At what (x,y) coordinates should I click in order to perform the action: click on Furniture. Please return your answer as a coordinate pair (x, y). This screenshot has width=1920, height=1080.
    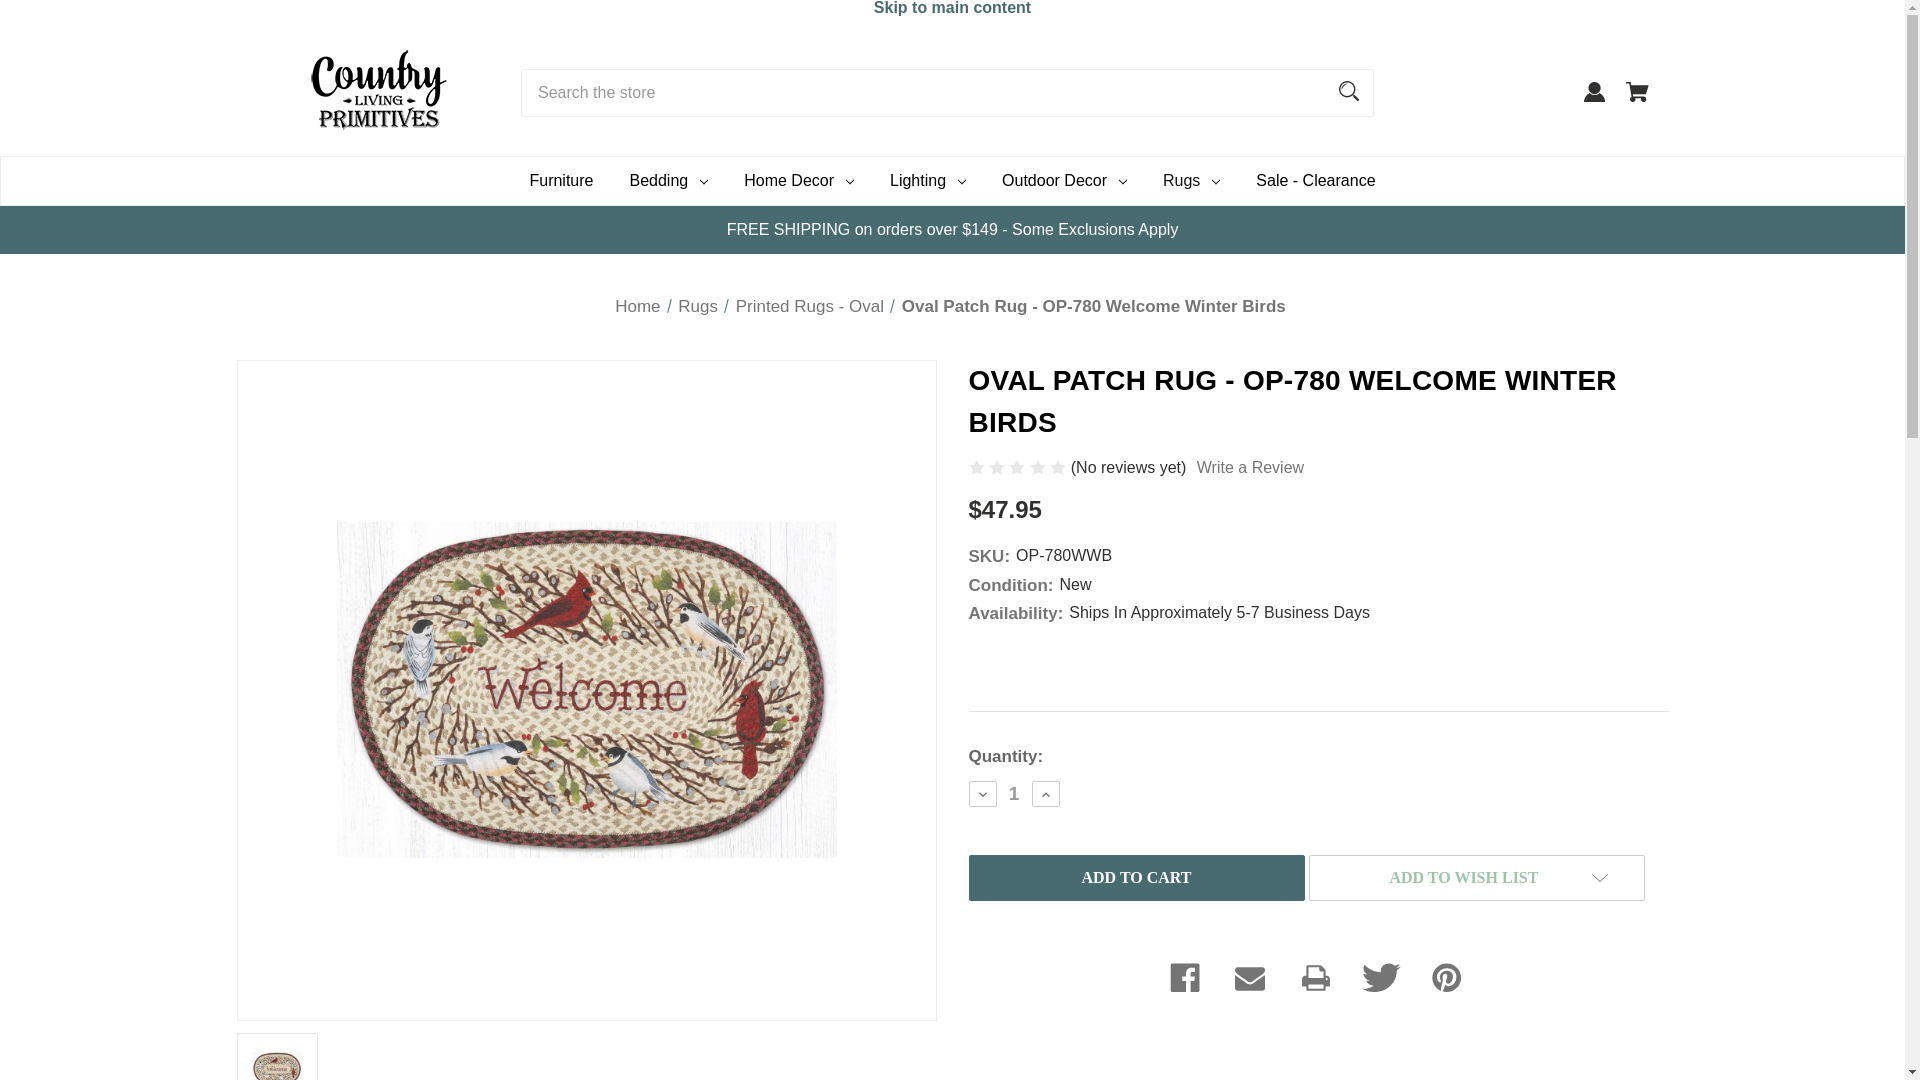
    Looking at the image, I should click on (560, 180).